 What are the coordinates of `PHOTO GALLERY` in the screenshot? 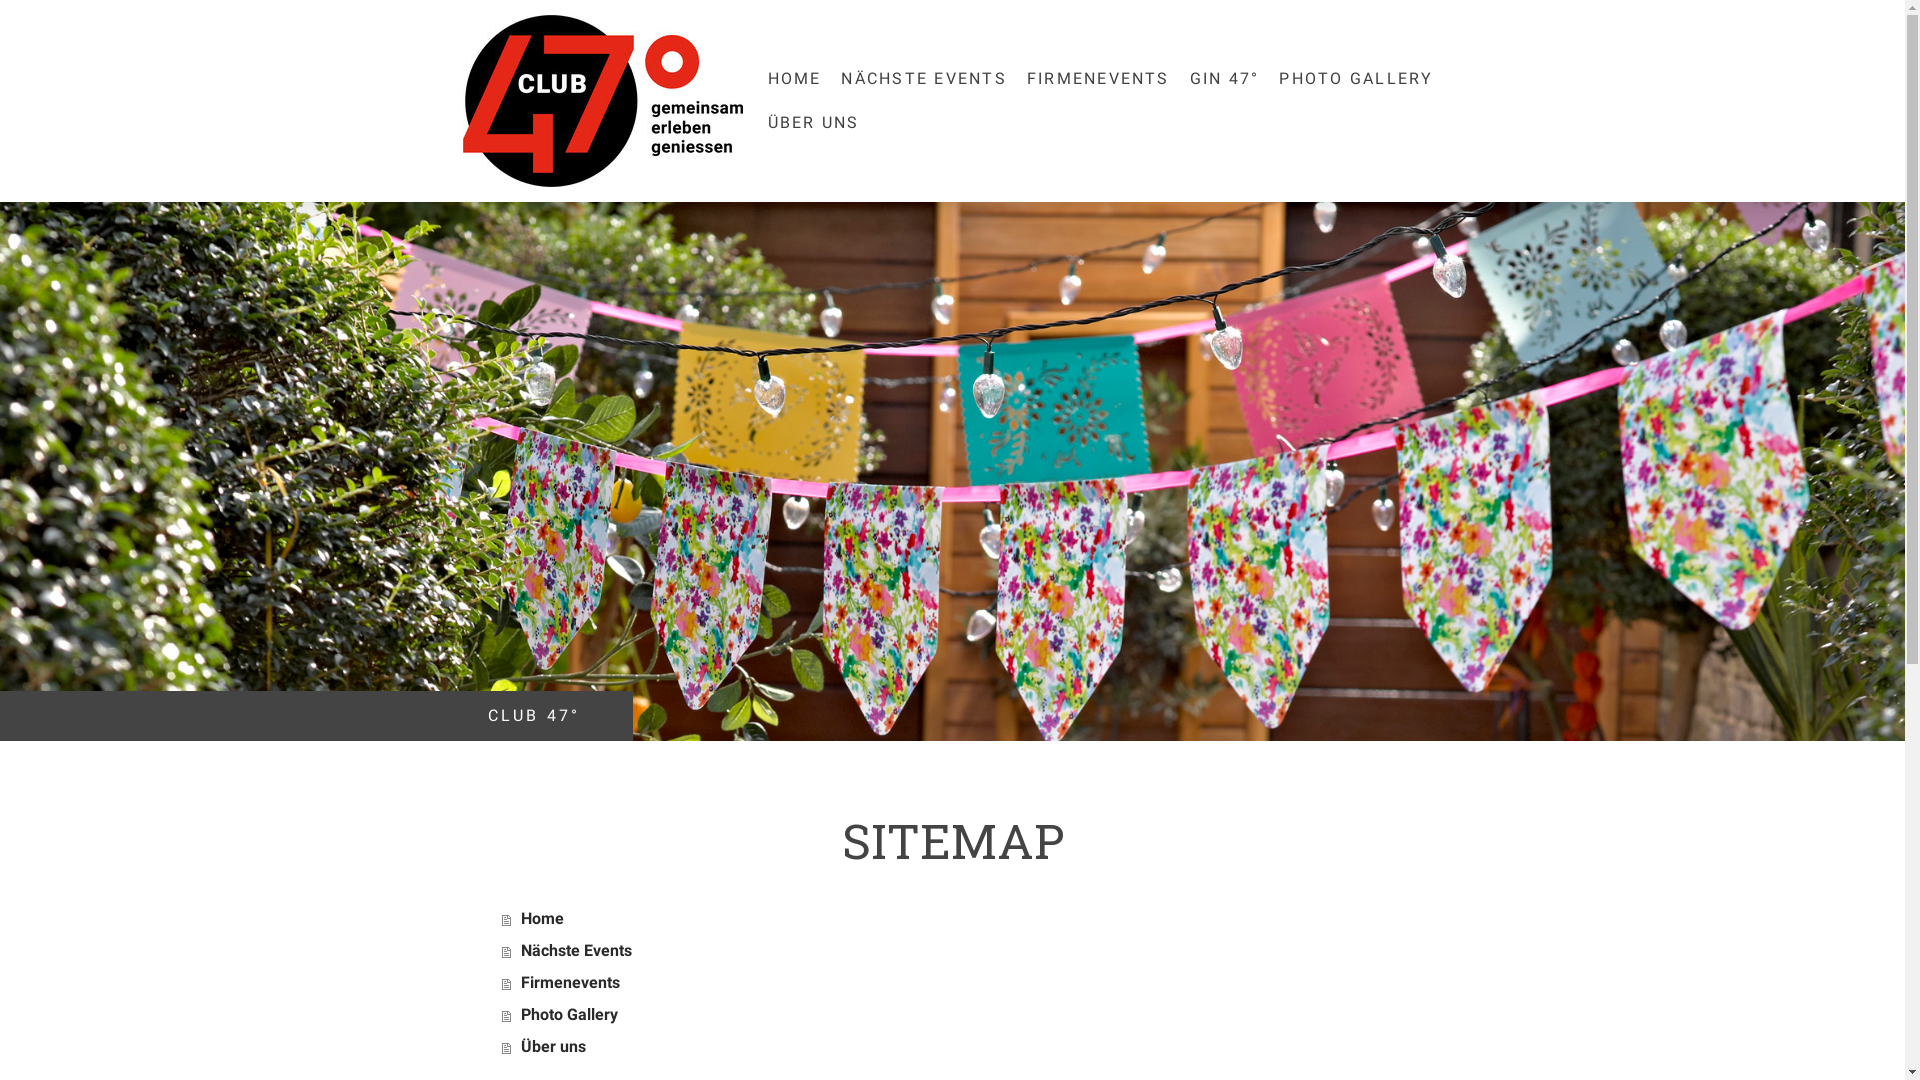 It's located at (1356, 79).